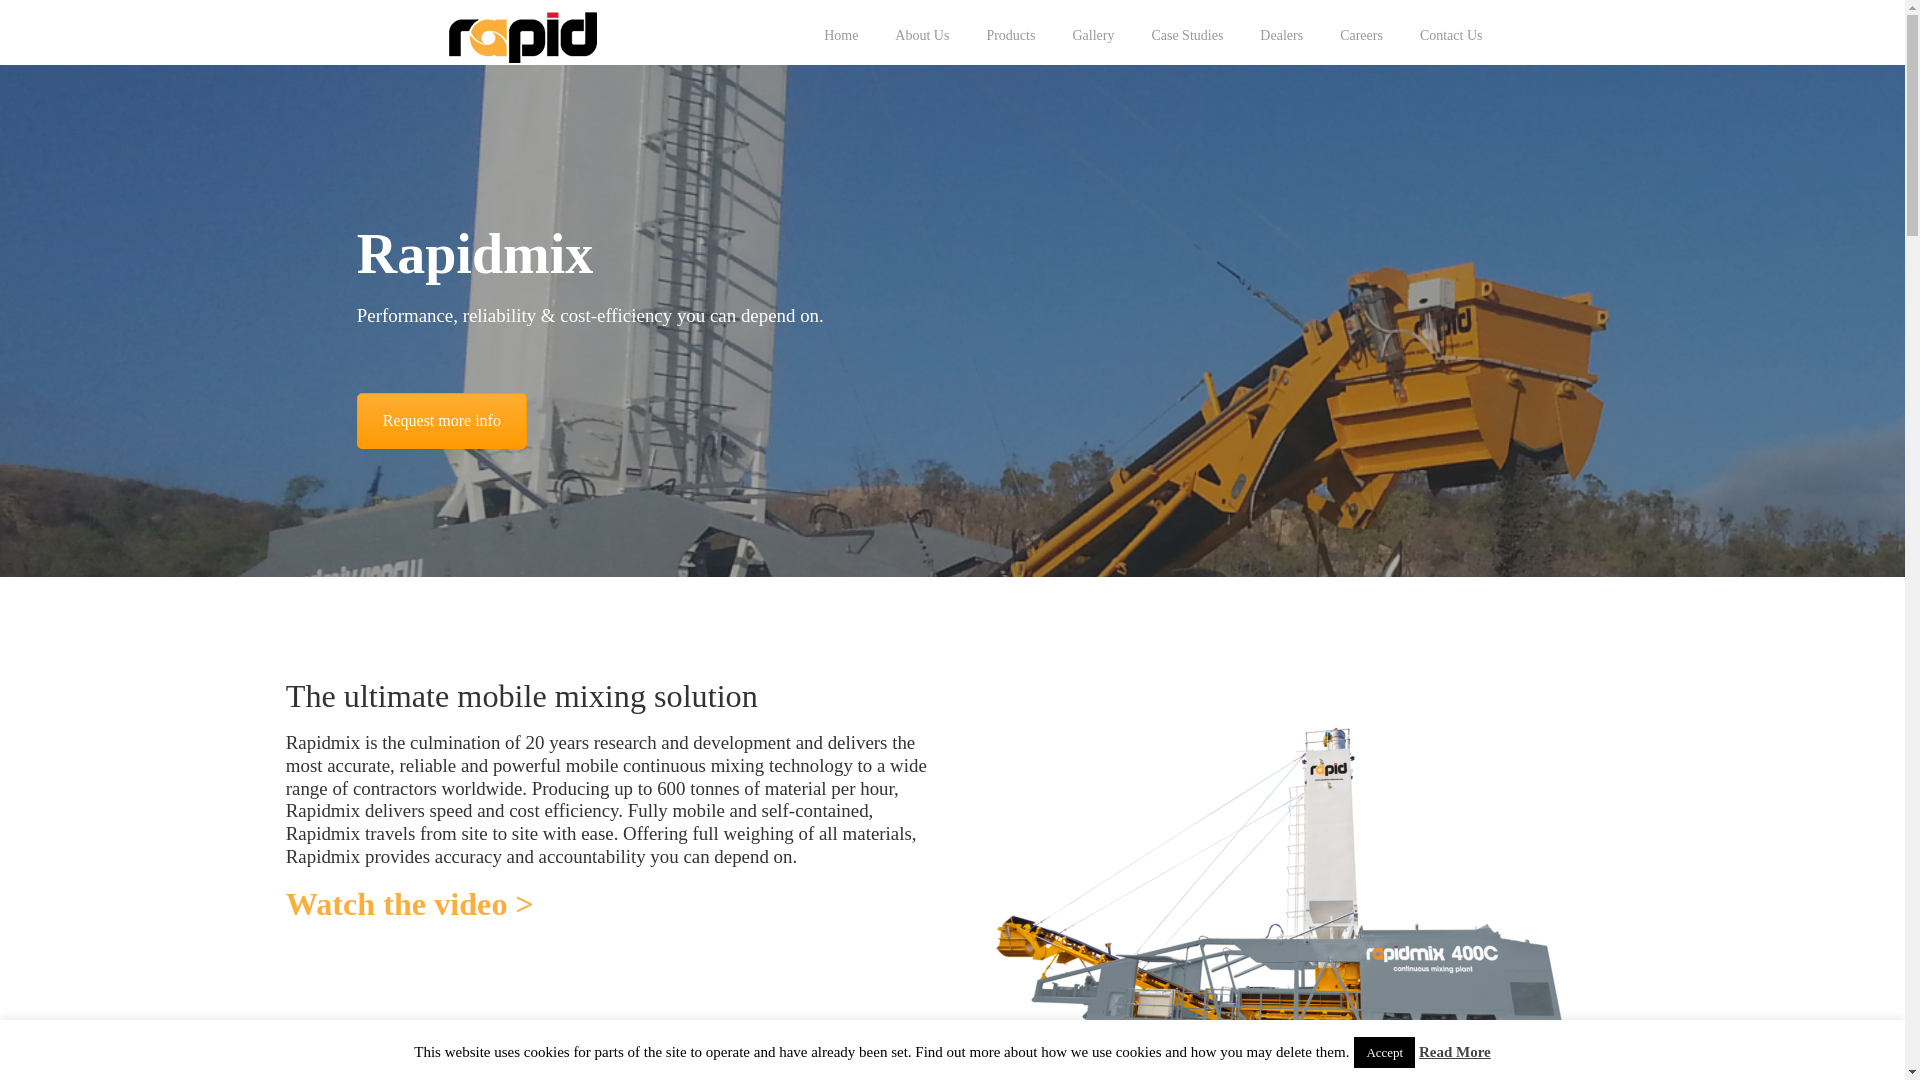  I want to click on Careers, so click(1362, 36).